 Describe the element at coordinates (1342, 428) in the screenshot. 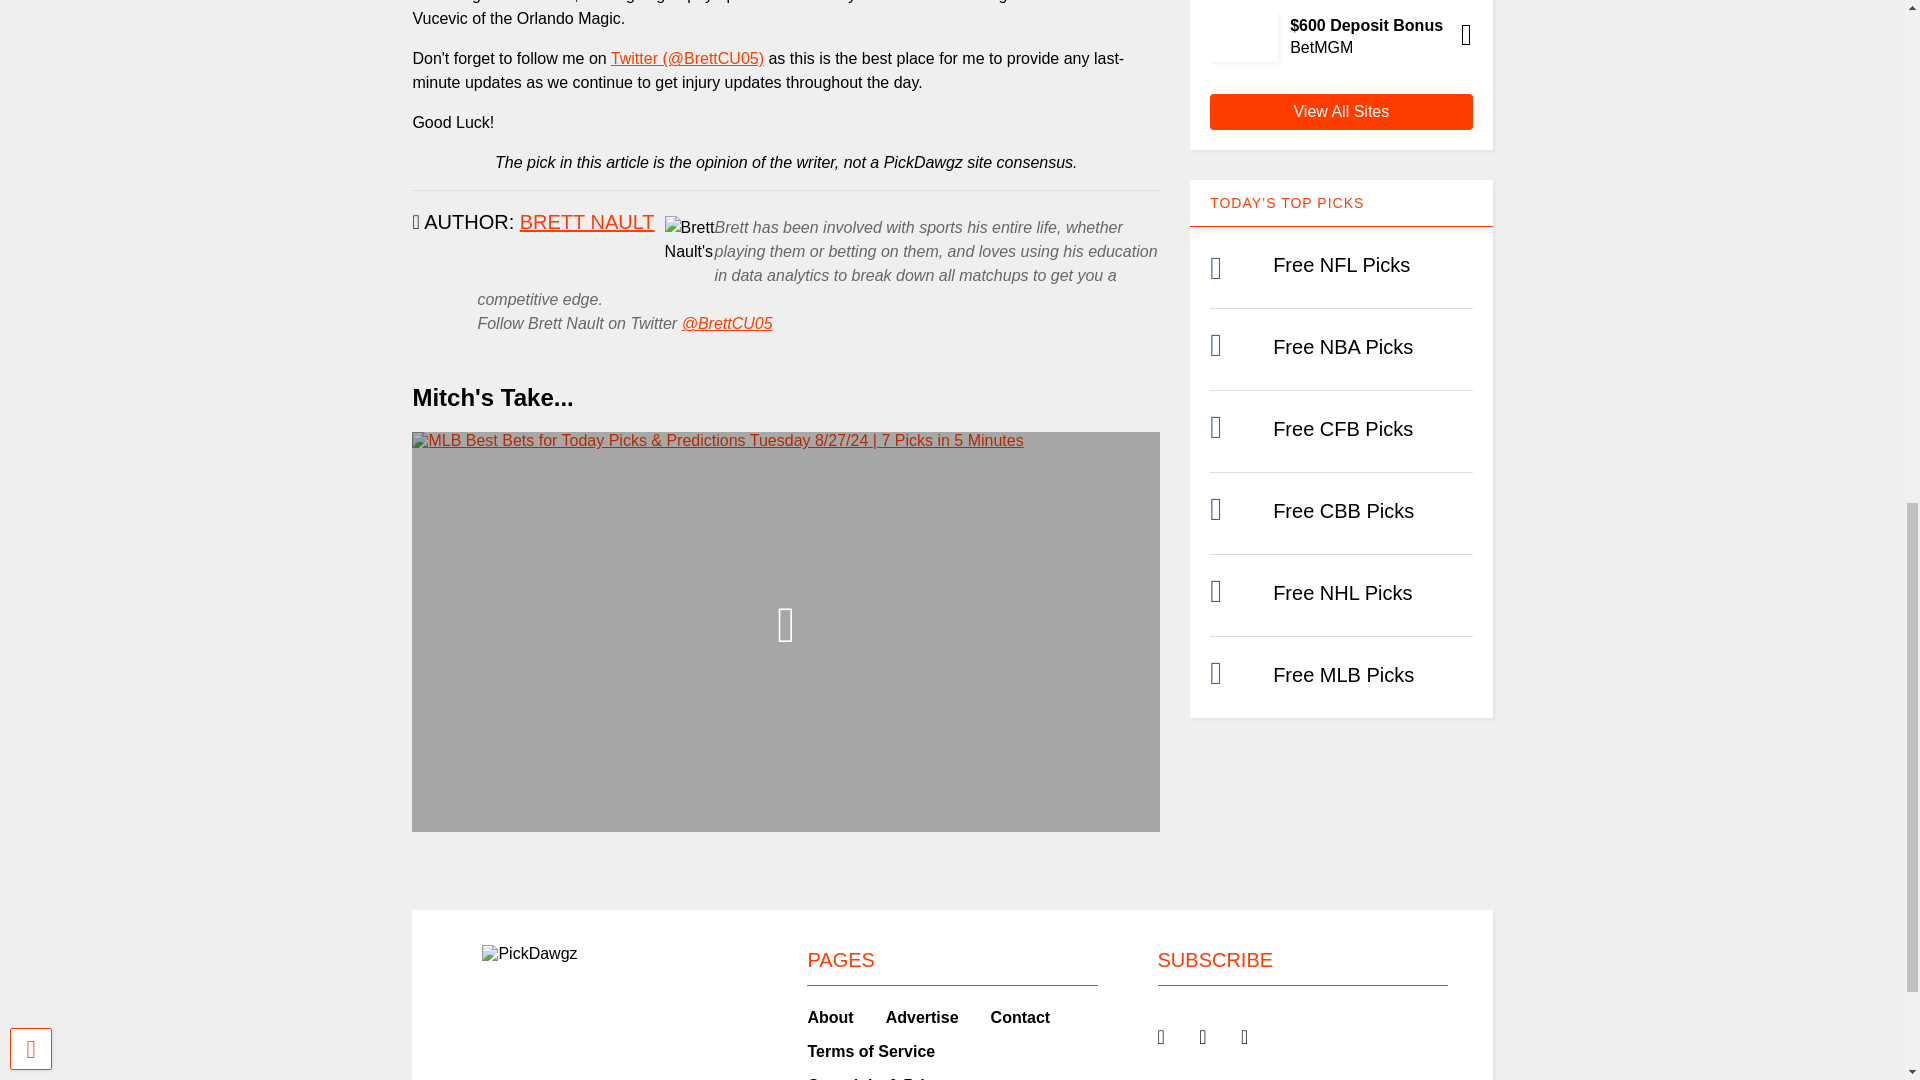

I see `Free CFB Picks` at that location.